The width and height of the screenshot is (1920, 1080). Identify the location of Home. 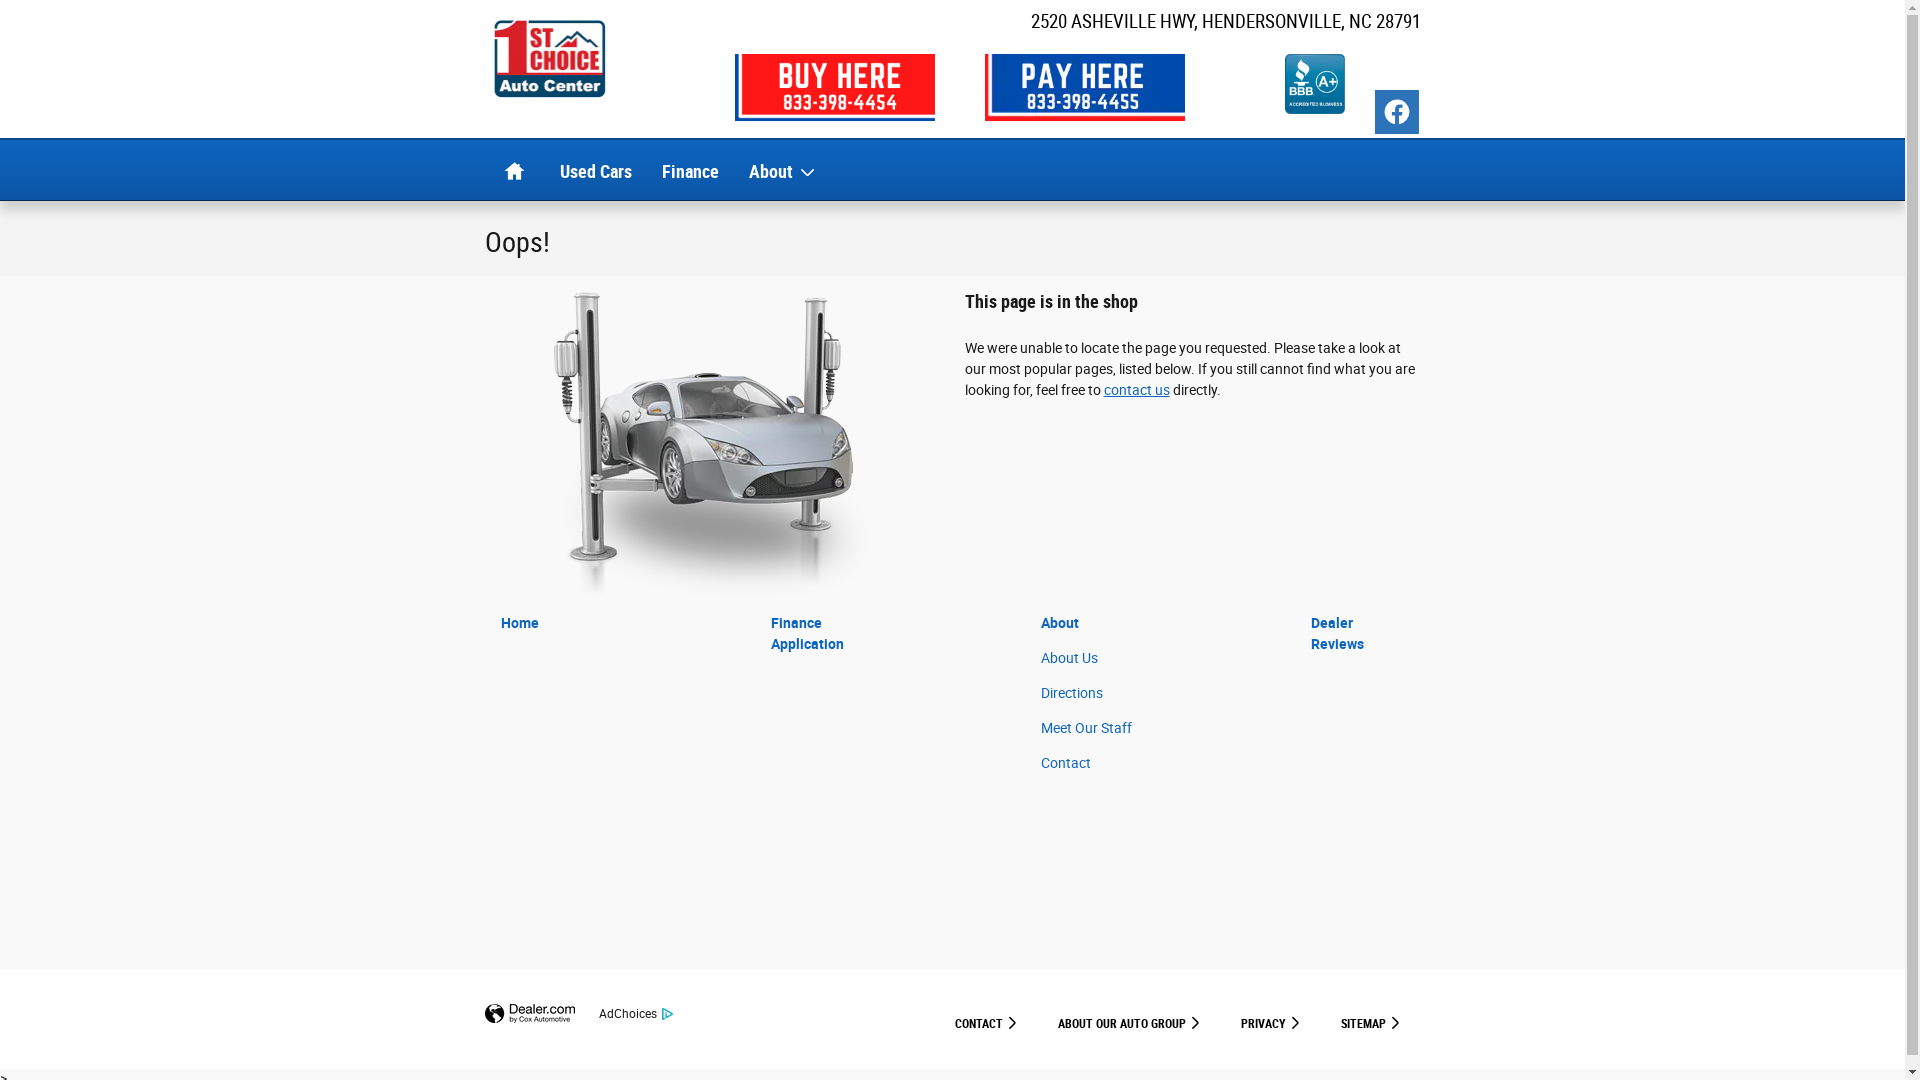
(519, 623).